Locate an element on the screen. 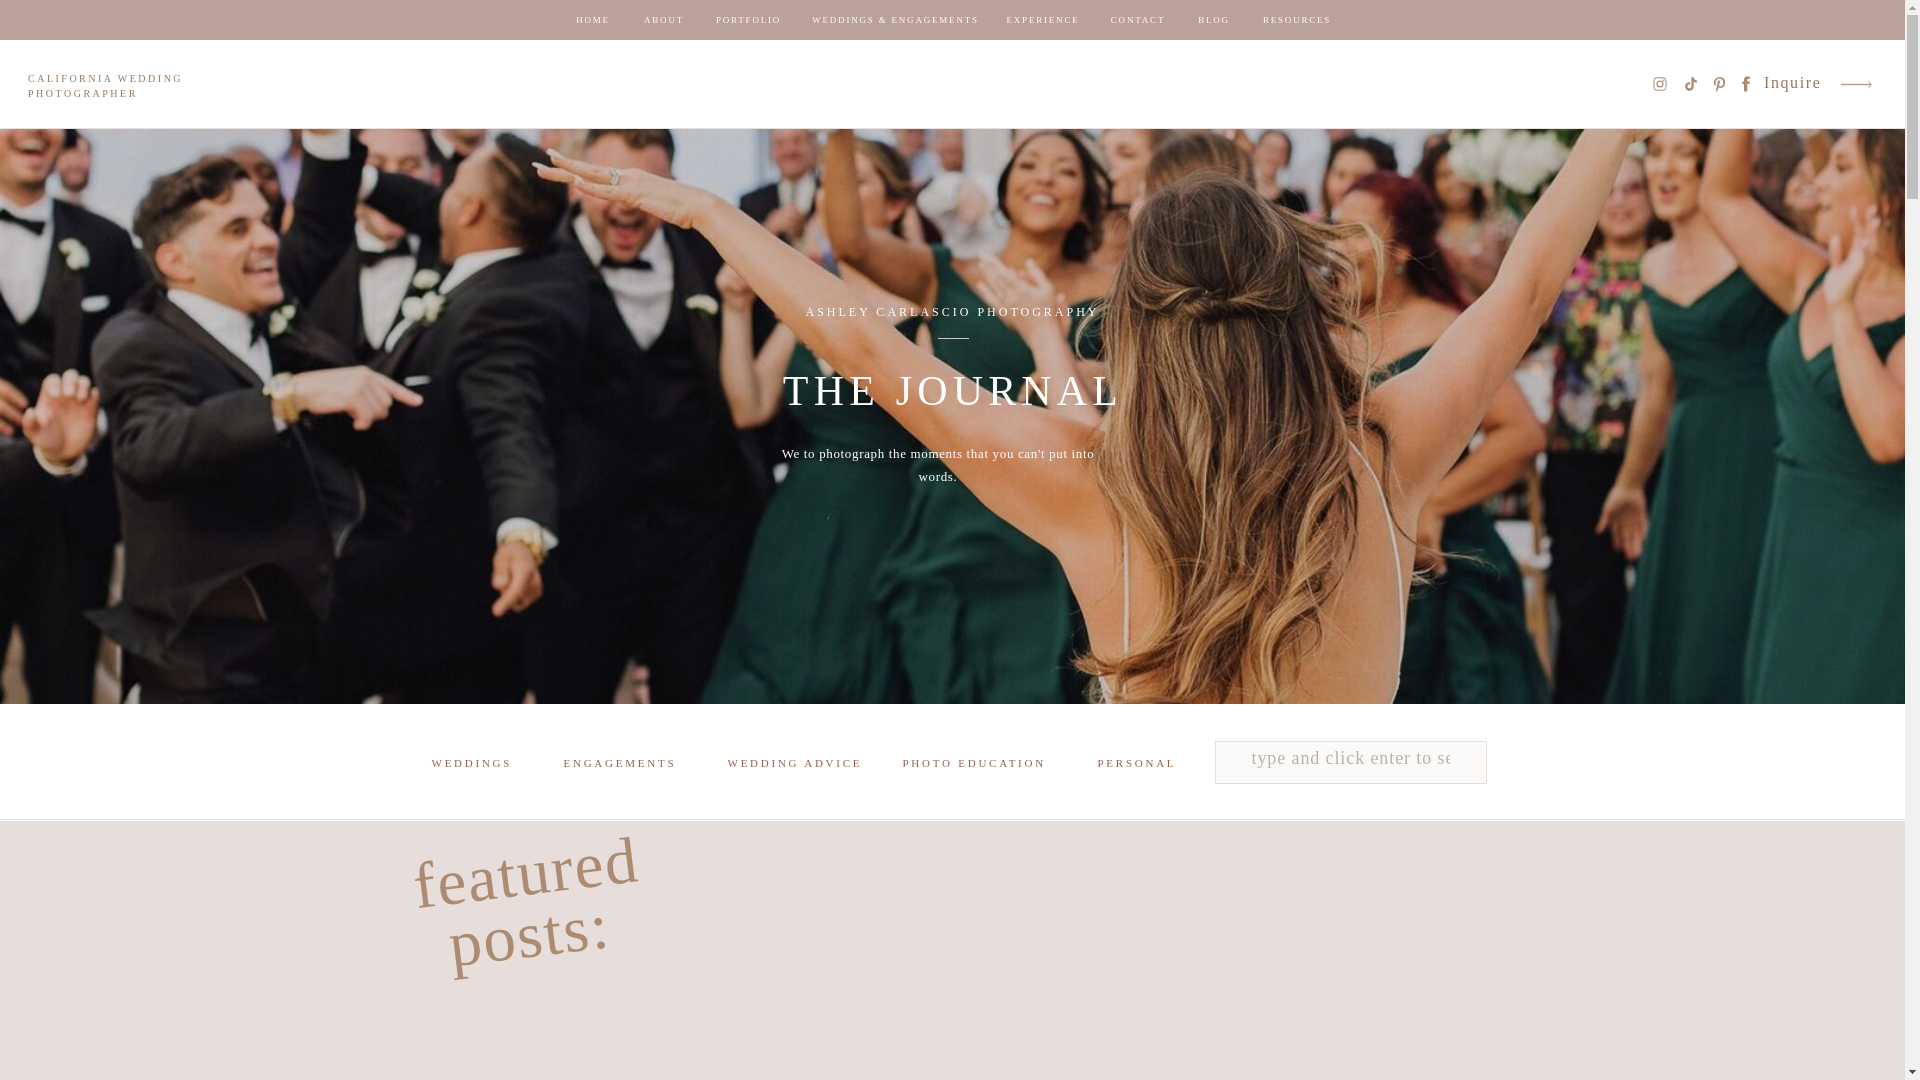 This screenshot has width=1920, height=1080. BLOG is located at coordinates (1214, 20).